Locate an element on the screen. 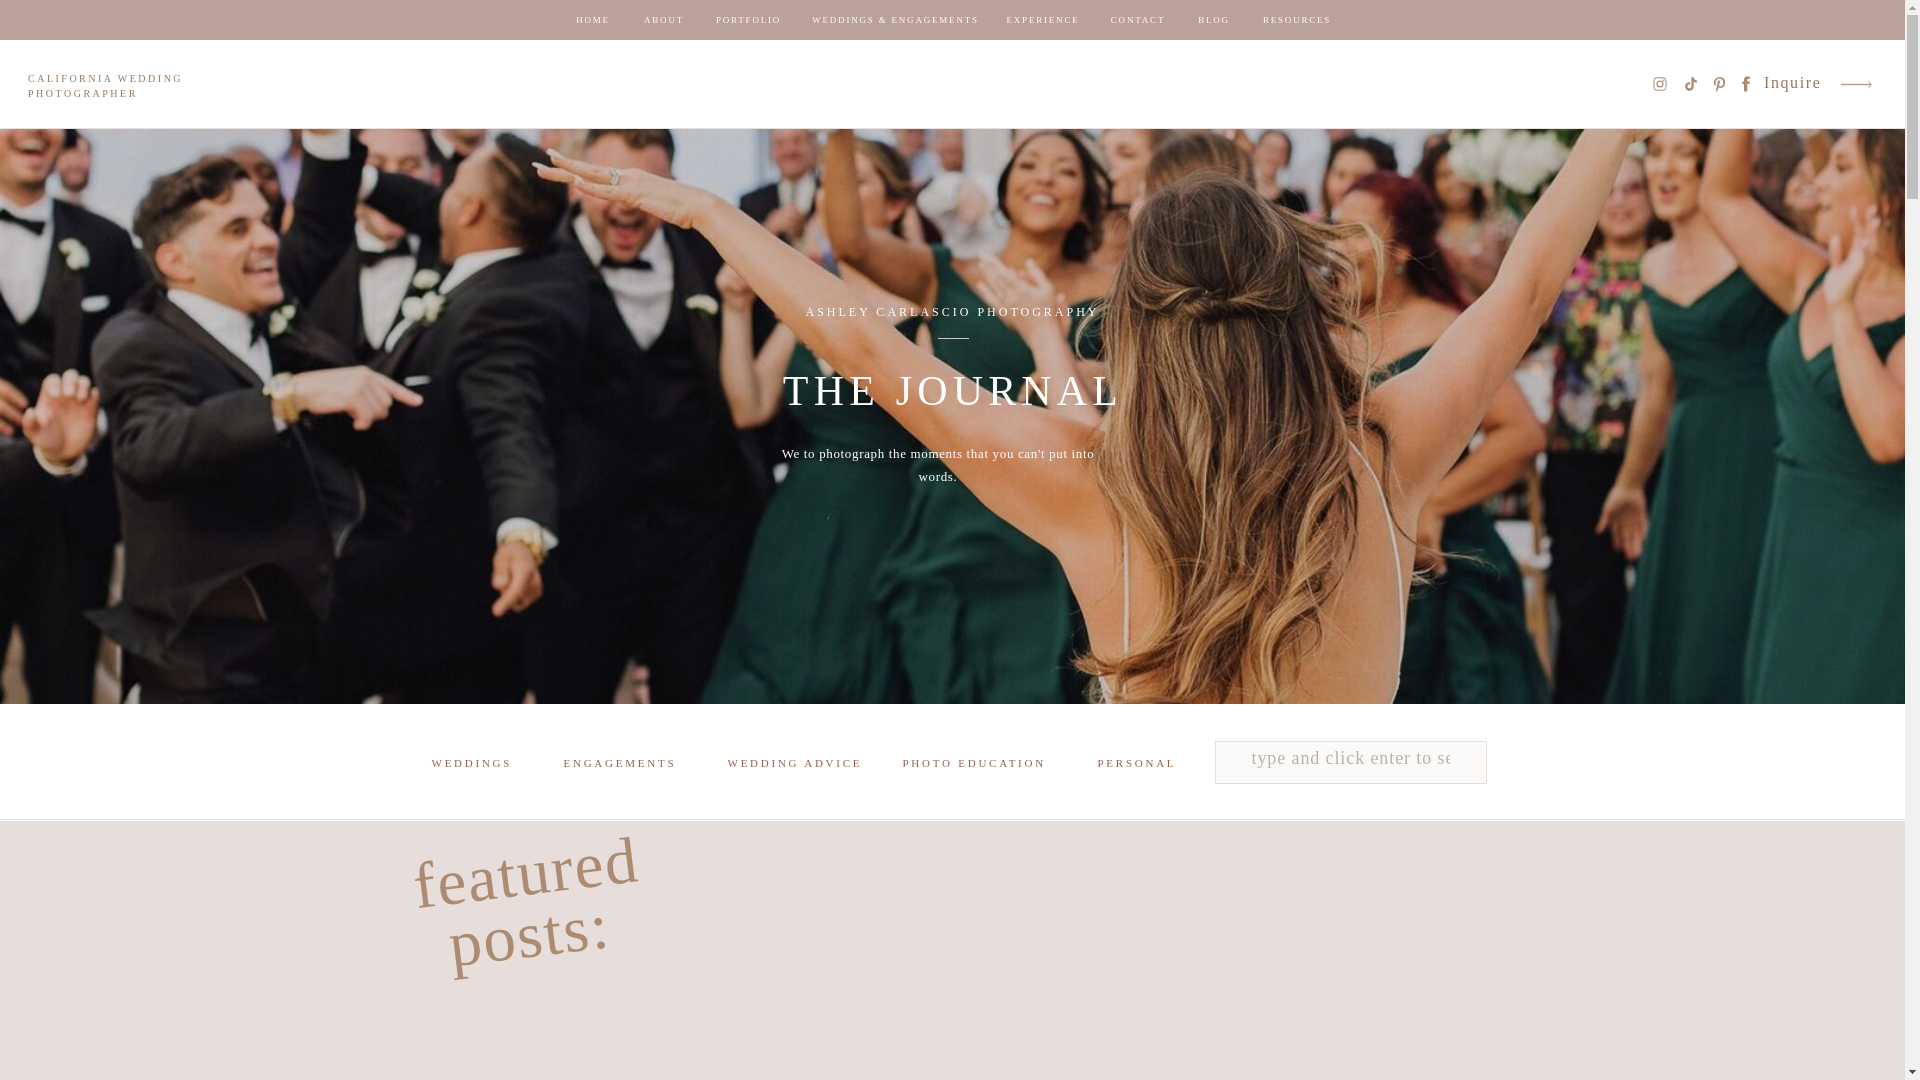 This screenshot has width=1920, height=1080. BLOG is located at coordinates (1214, 20).